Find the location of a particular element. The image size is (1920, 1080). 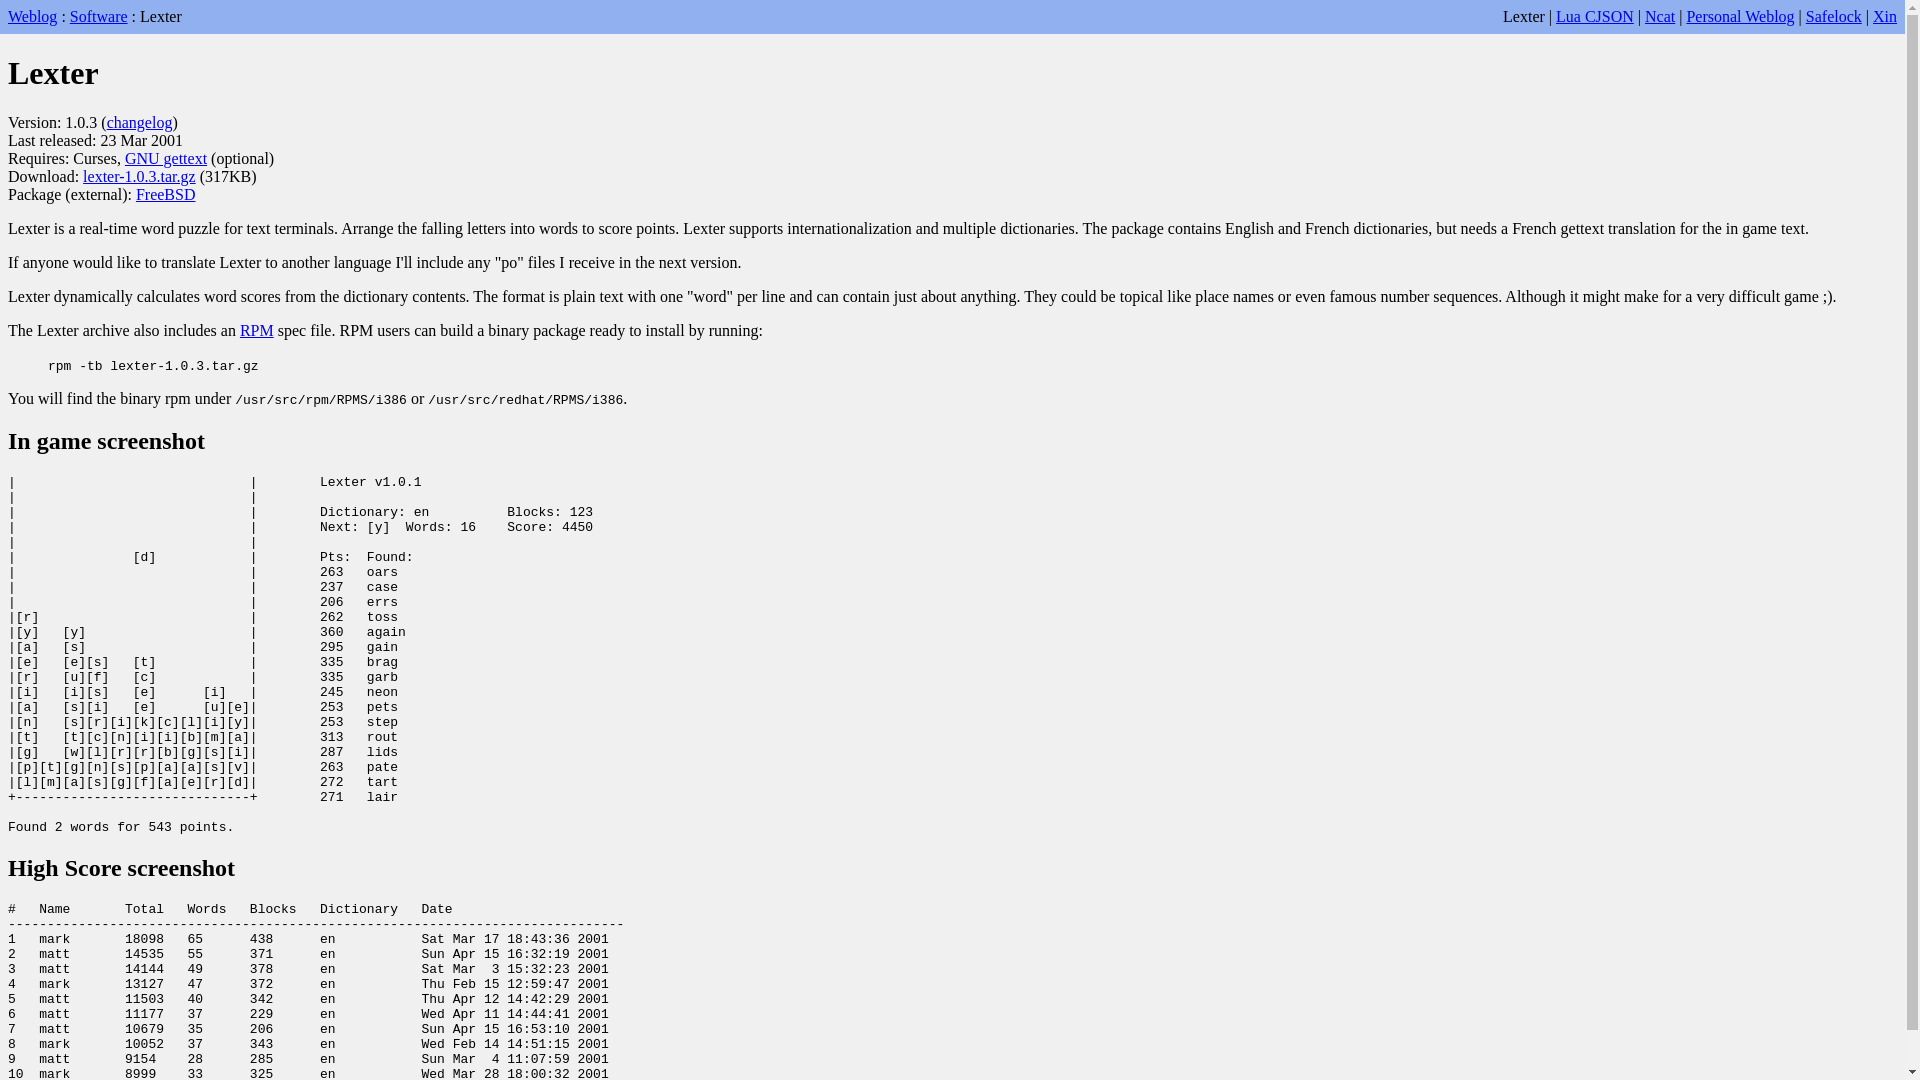

Software is located at coordinates (99, 16).